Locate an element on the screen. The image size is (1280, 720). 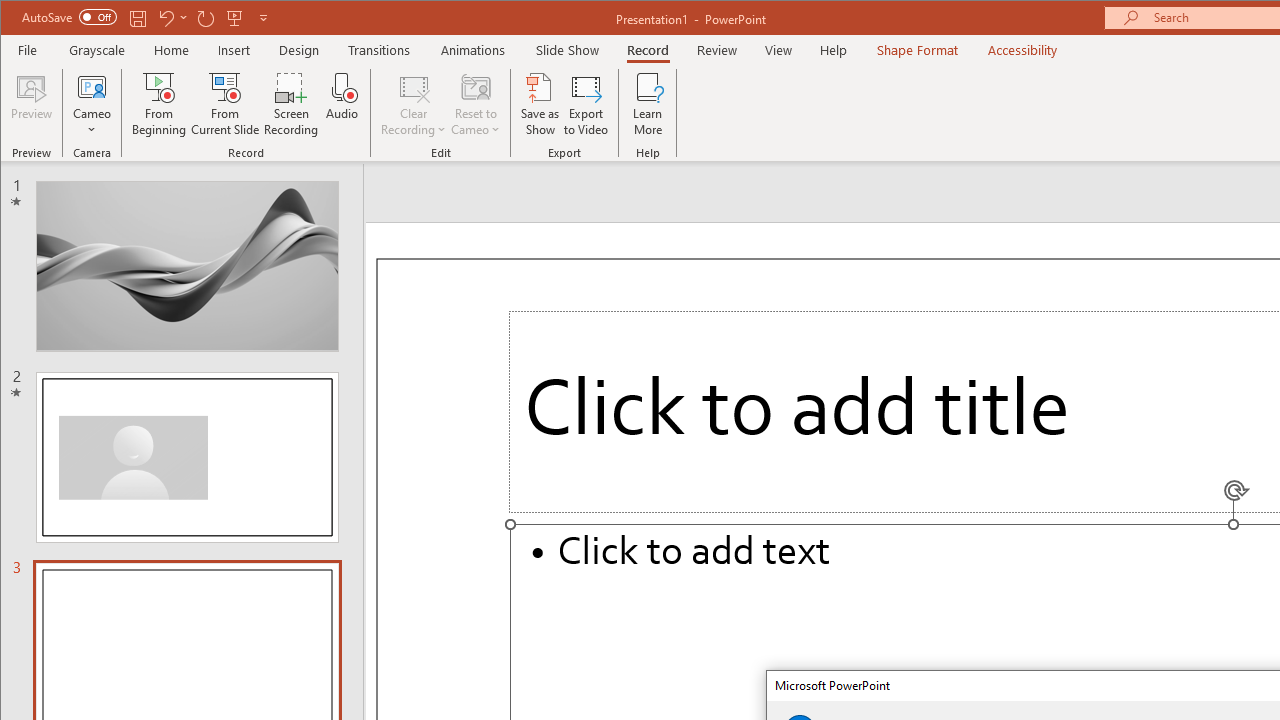
Export to Video is located at coordinates (586, 104).